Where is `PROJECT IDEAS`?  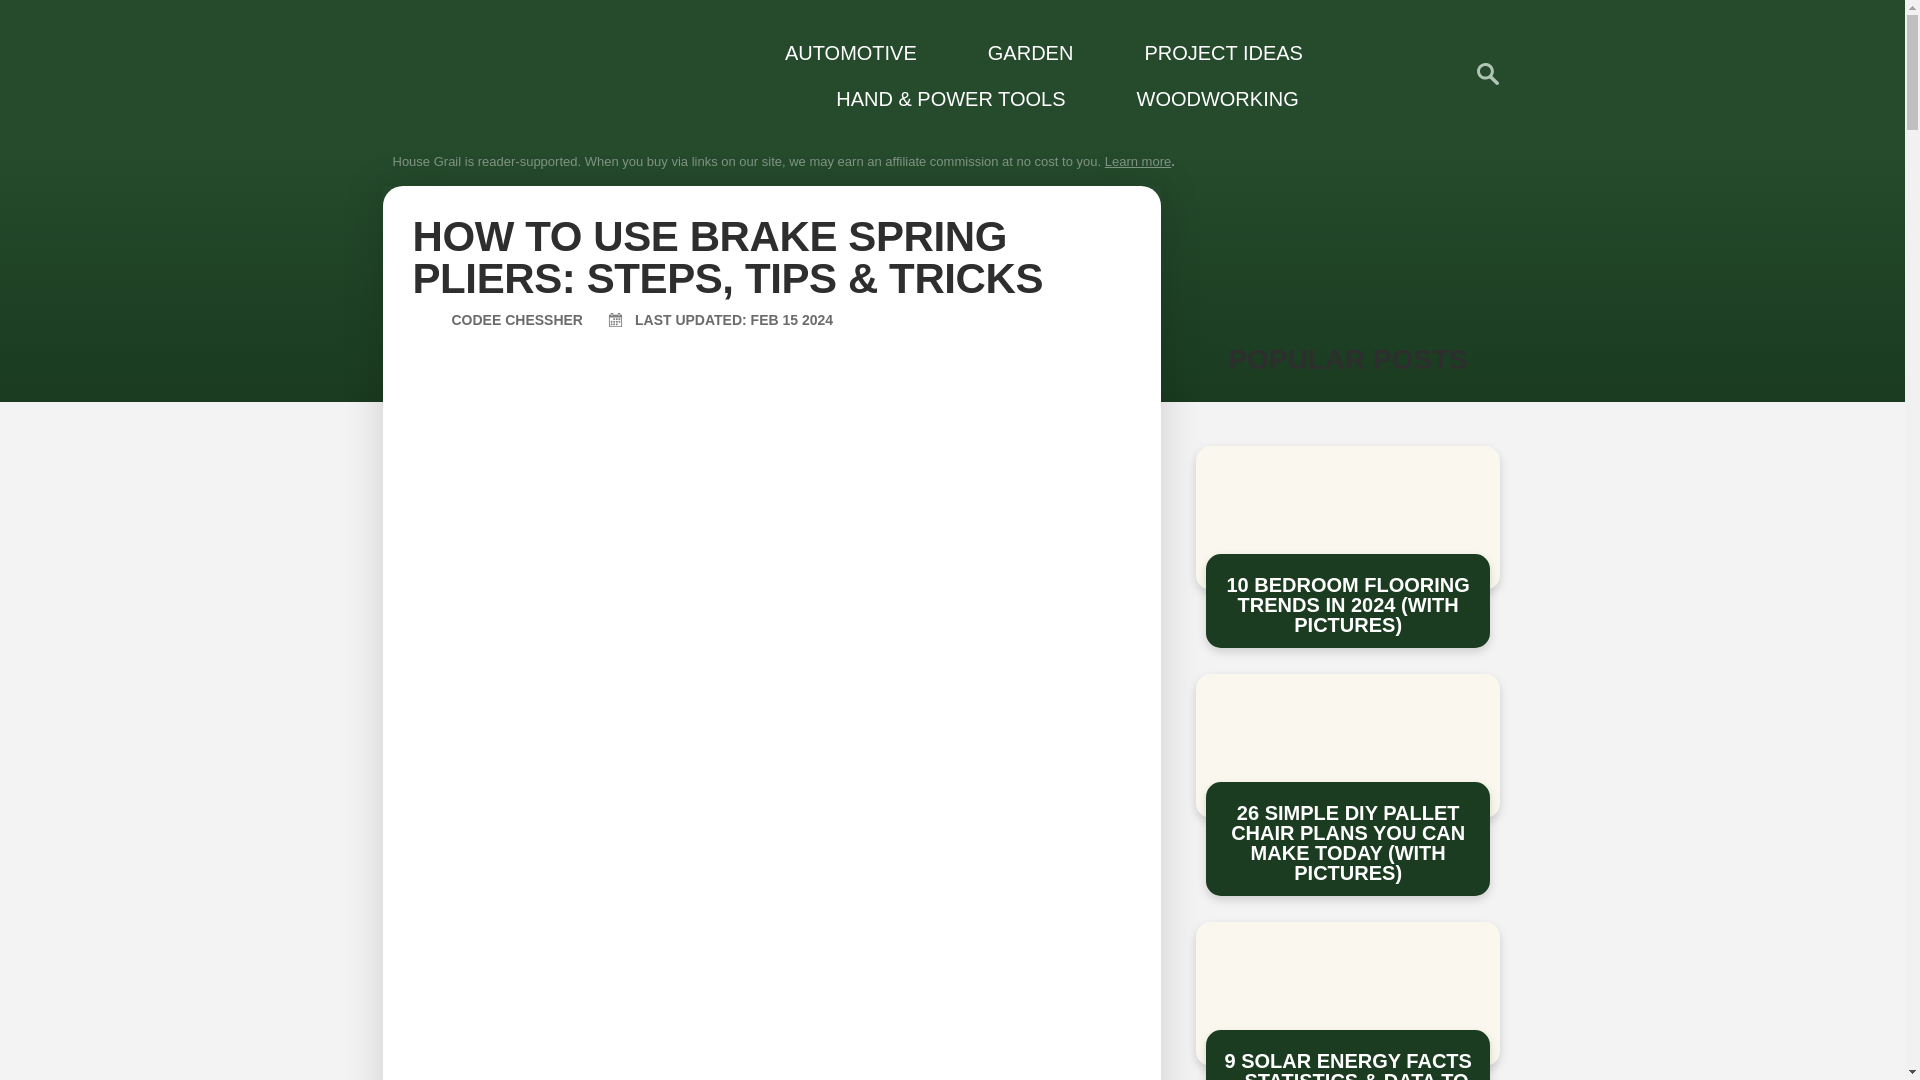 PROJECT IDEAS is located at coordinates (1211, 52).